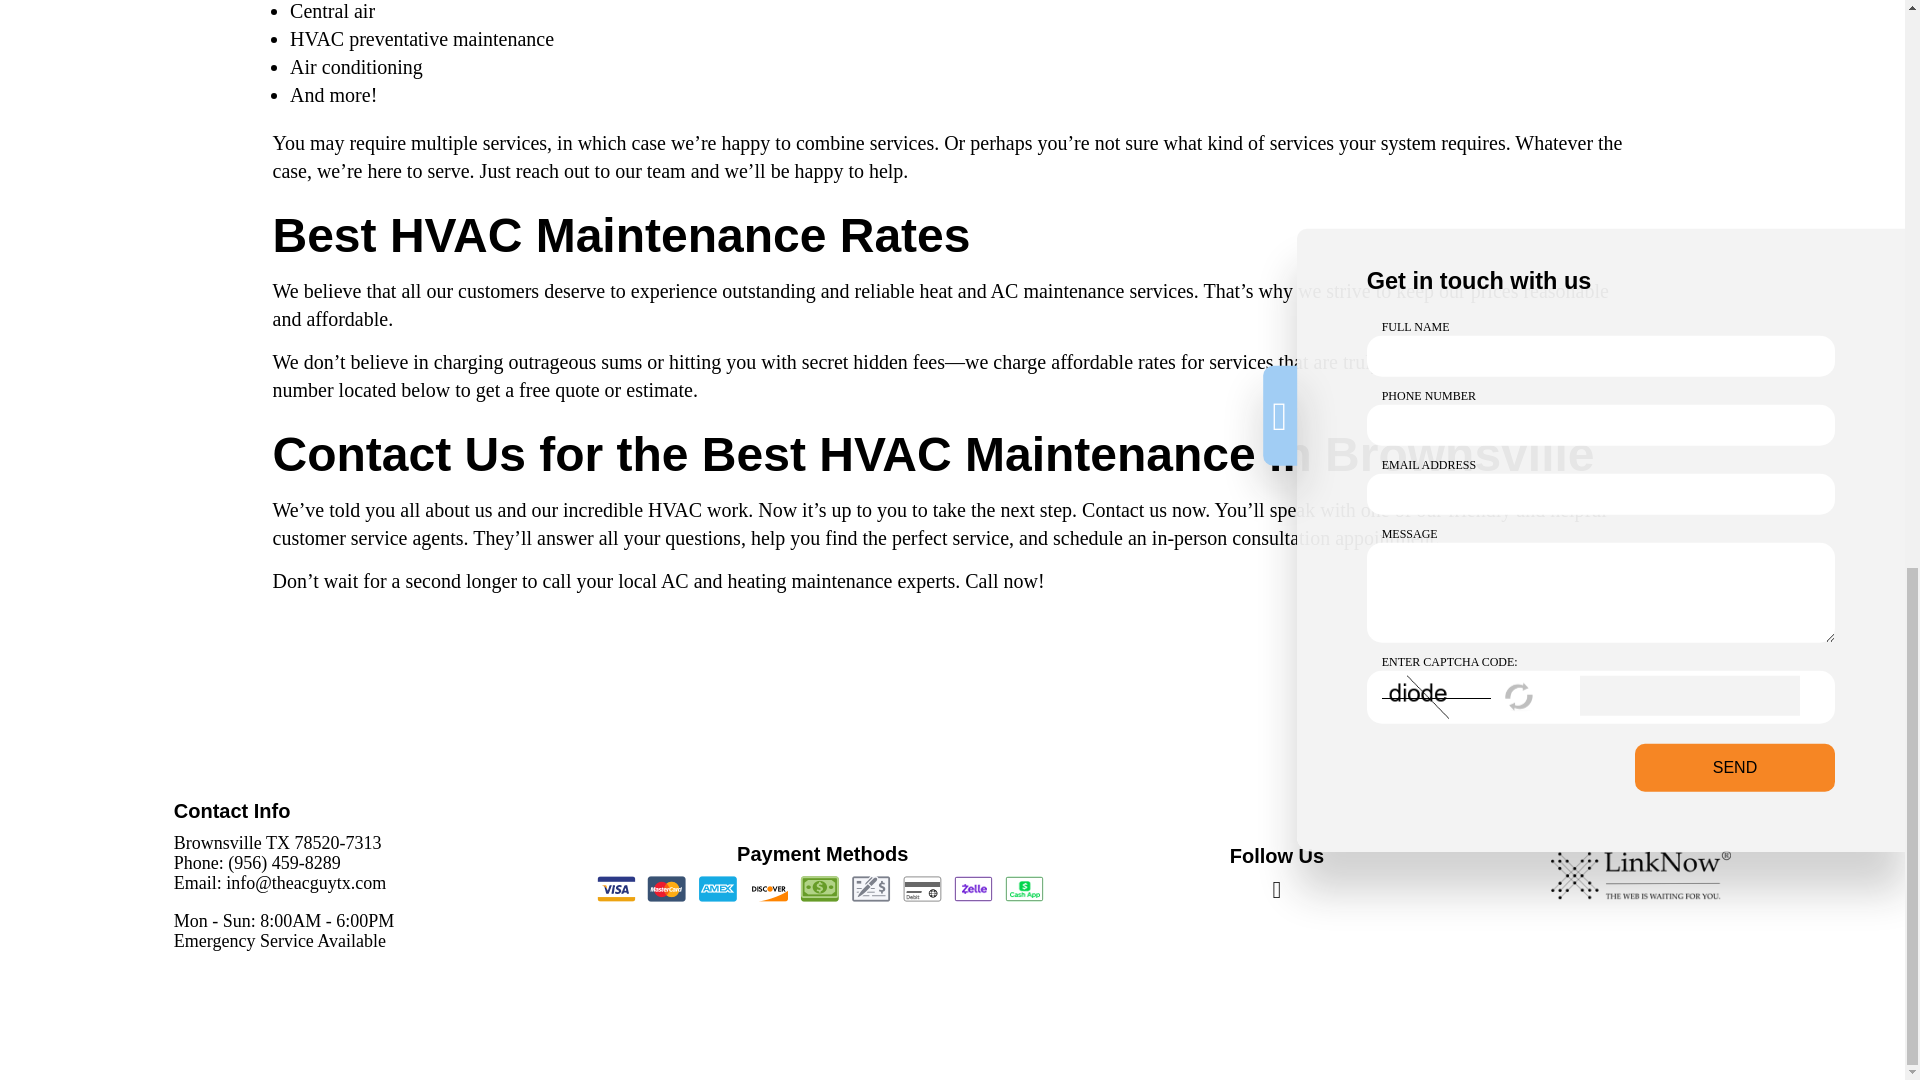 Image resolution: width=1920 pixels, height=1080 pixels. What do you see at coordinates (871, 888) in the screenshot?
I see `Check` at bounding box center [871, 888].